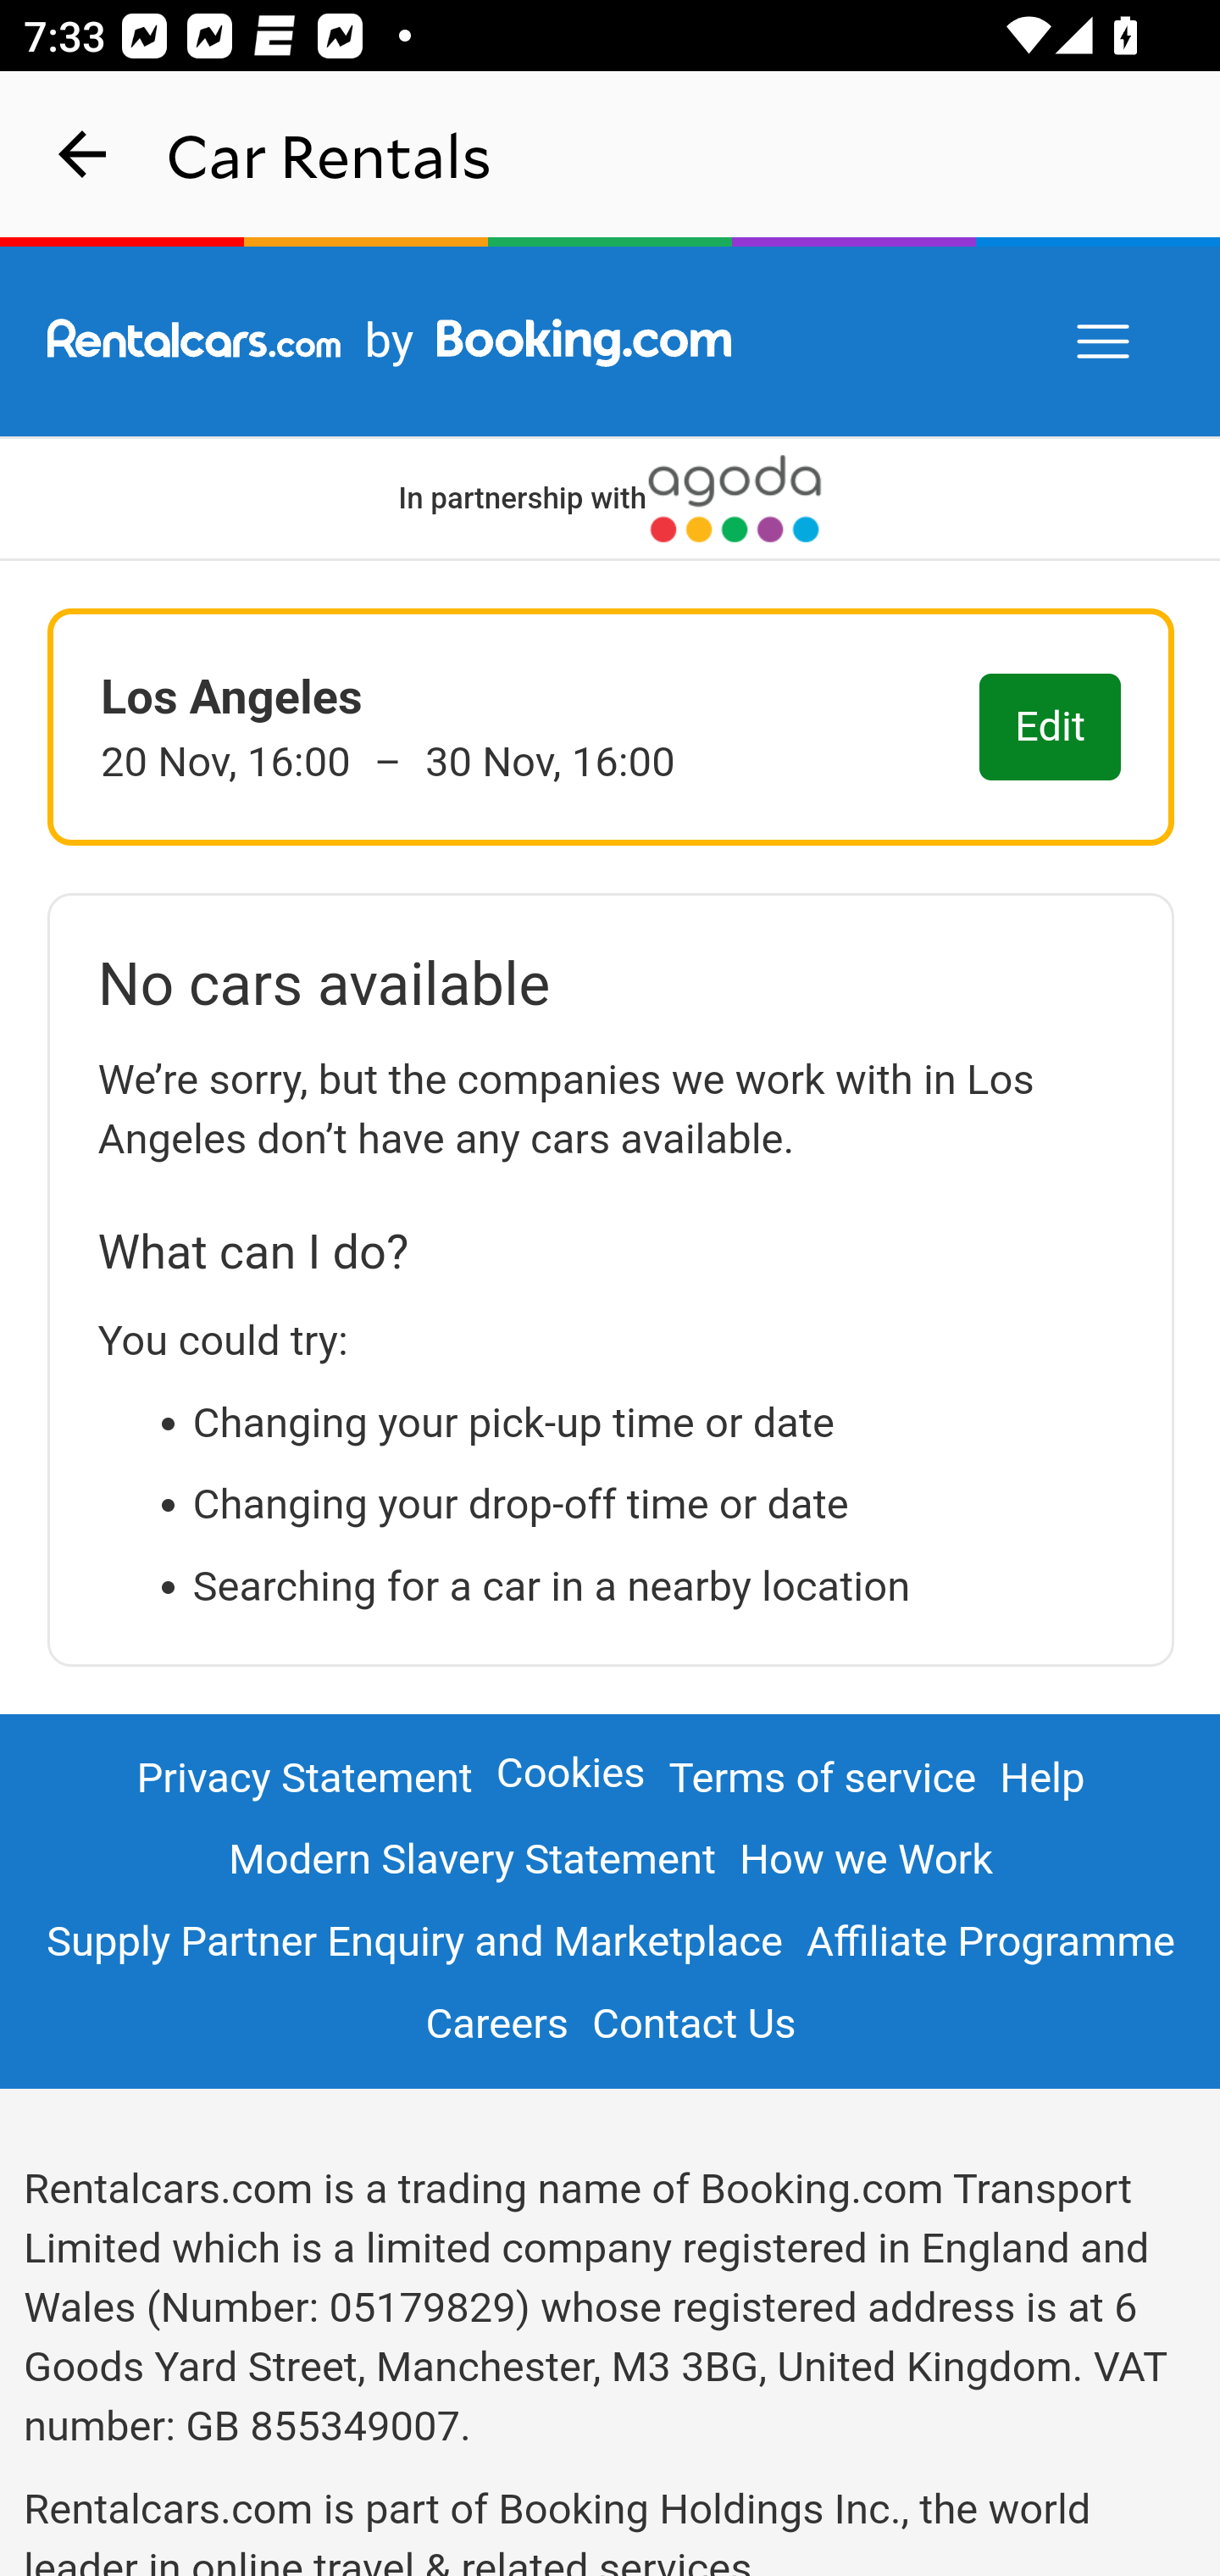 The height and width of the screenshot is (2576, 1220). What do you see at coordinates (990, 1940) in the screenshot?
I see `Affiliate Programme` at bounding box center [990, 1940].